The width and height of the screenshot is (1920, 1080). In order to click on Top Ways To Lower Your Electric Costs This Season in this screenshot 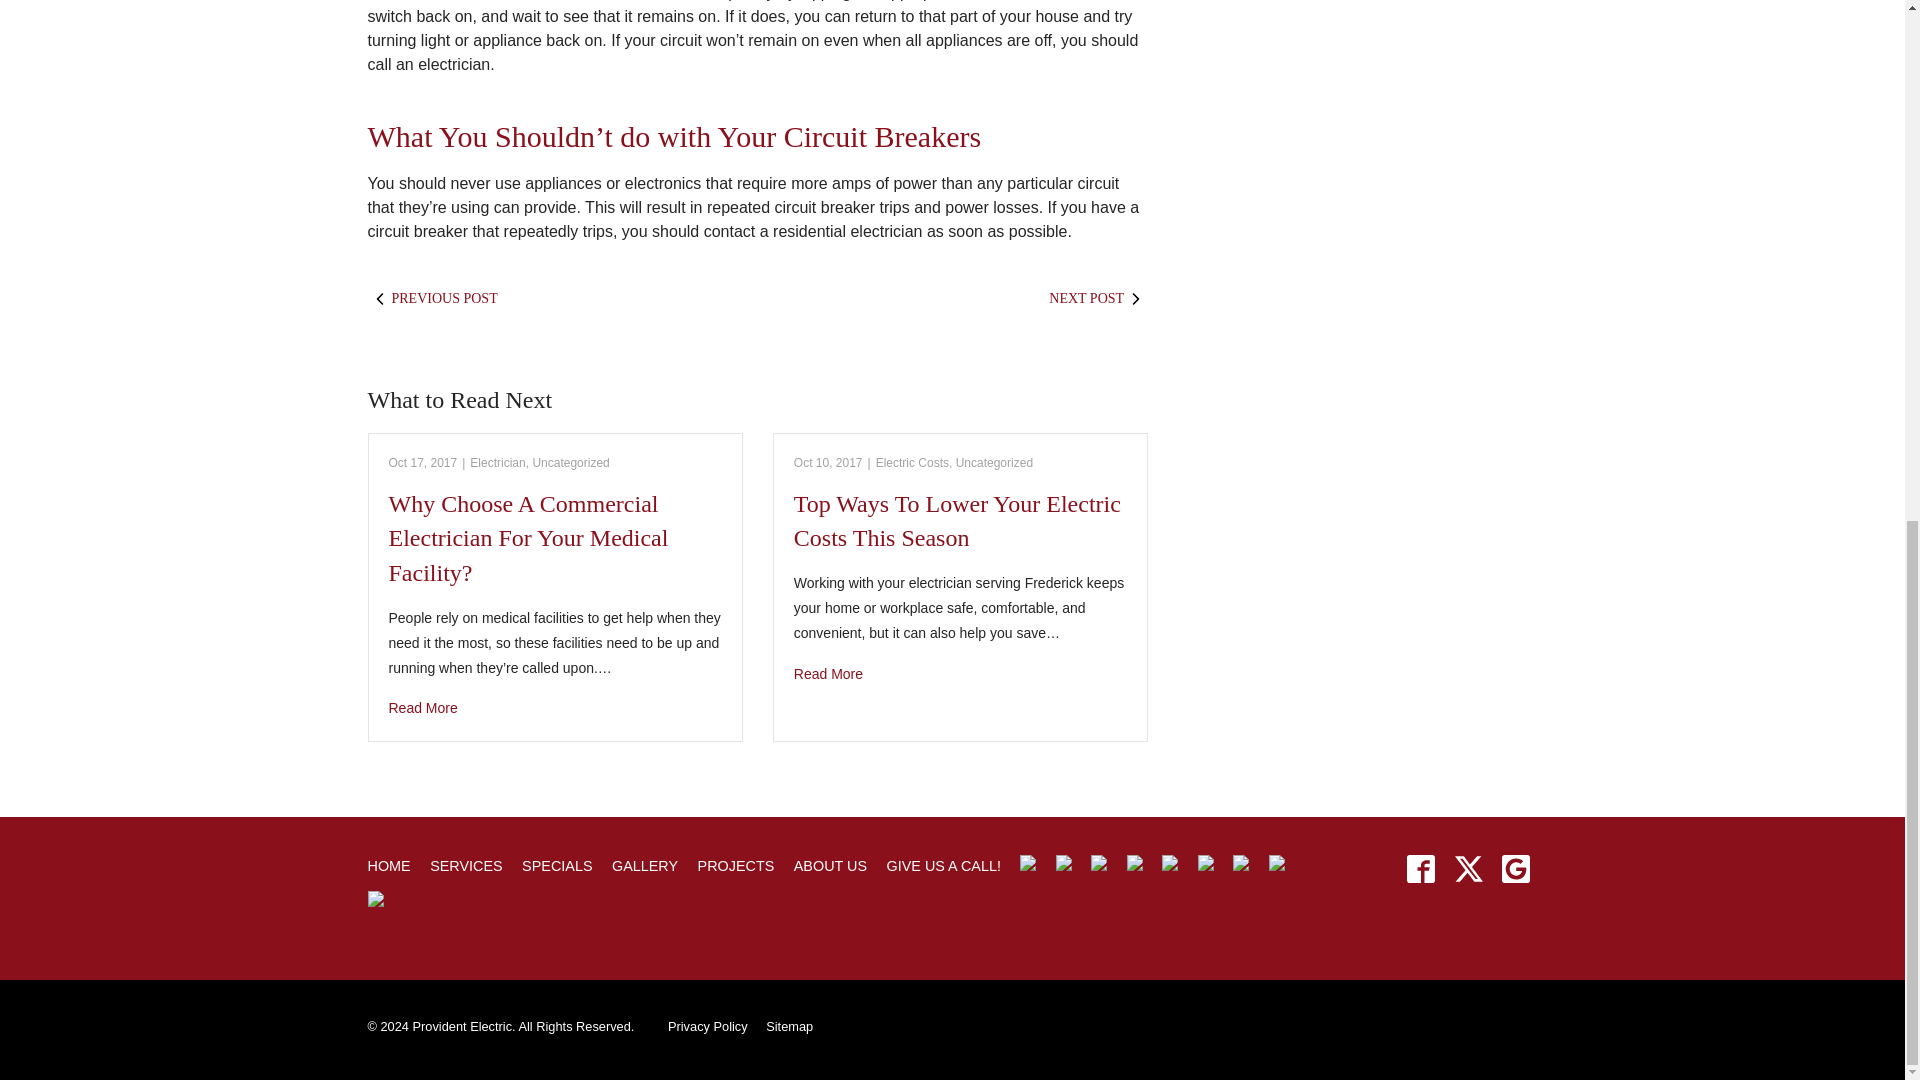, I will do `click(960, 674)`.